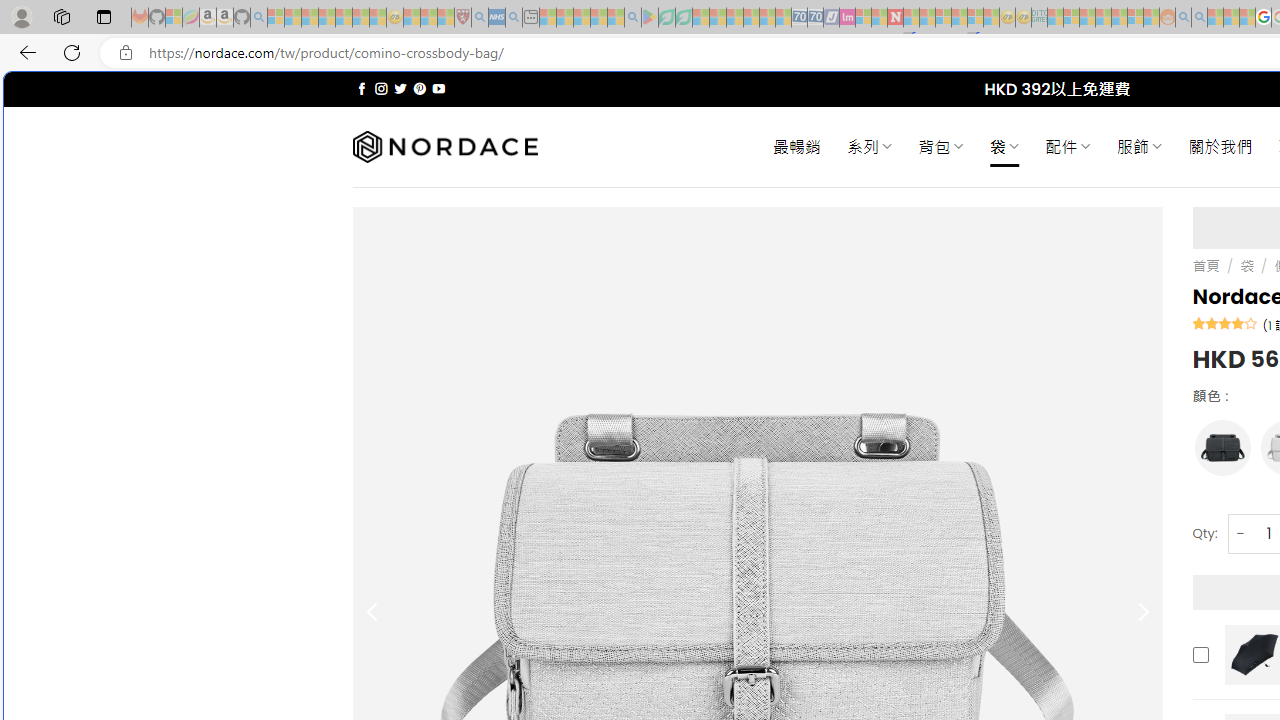 The image size is (1280, 720). What do you see at coordinates (1240, 532) in the screenshot?
I see `-` at bounding box center [1240, 532].